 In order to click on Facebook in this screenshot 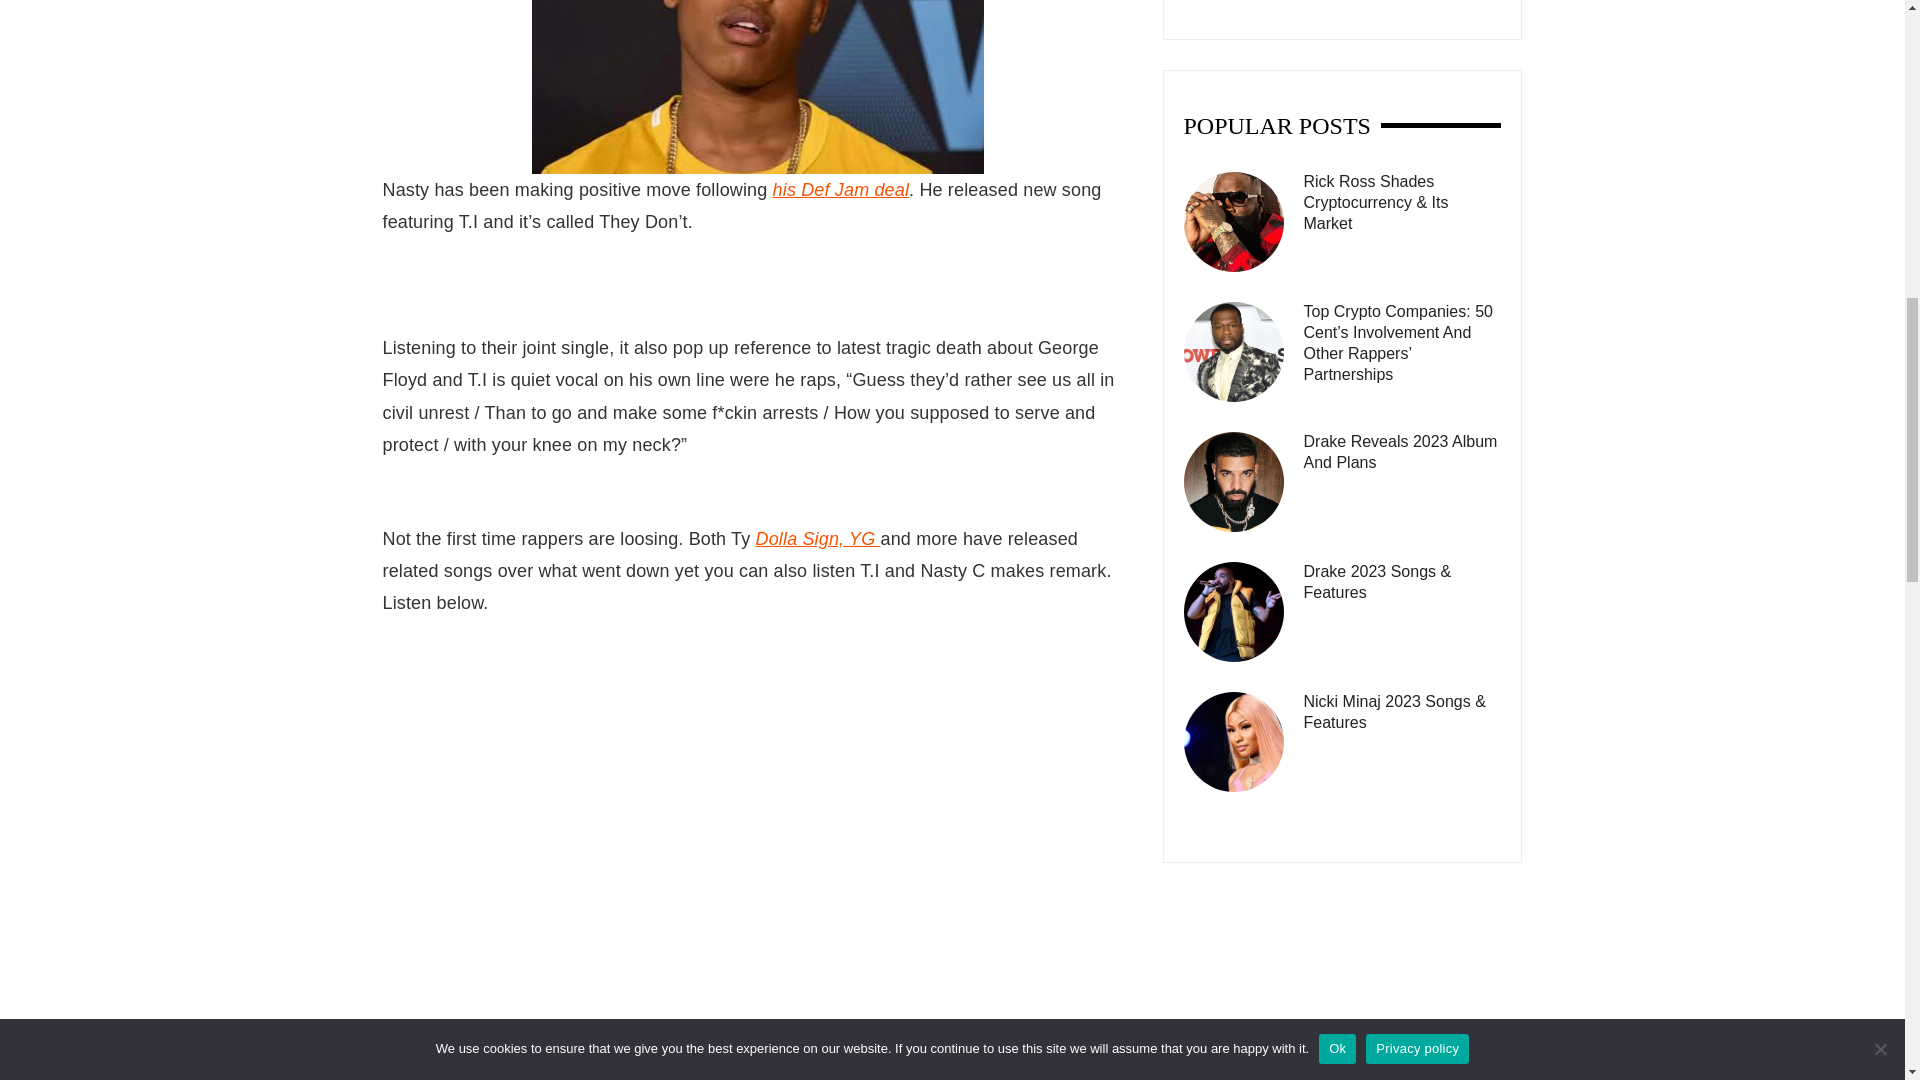, I will do `click(432, 1076)`.